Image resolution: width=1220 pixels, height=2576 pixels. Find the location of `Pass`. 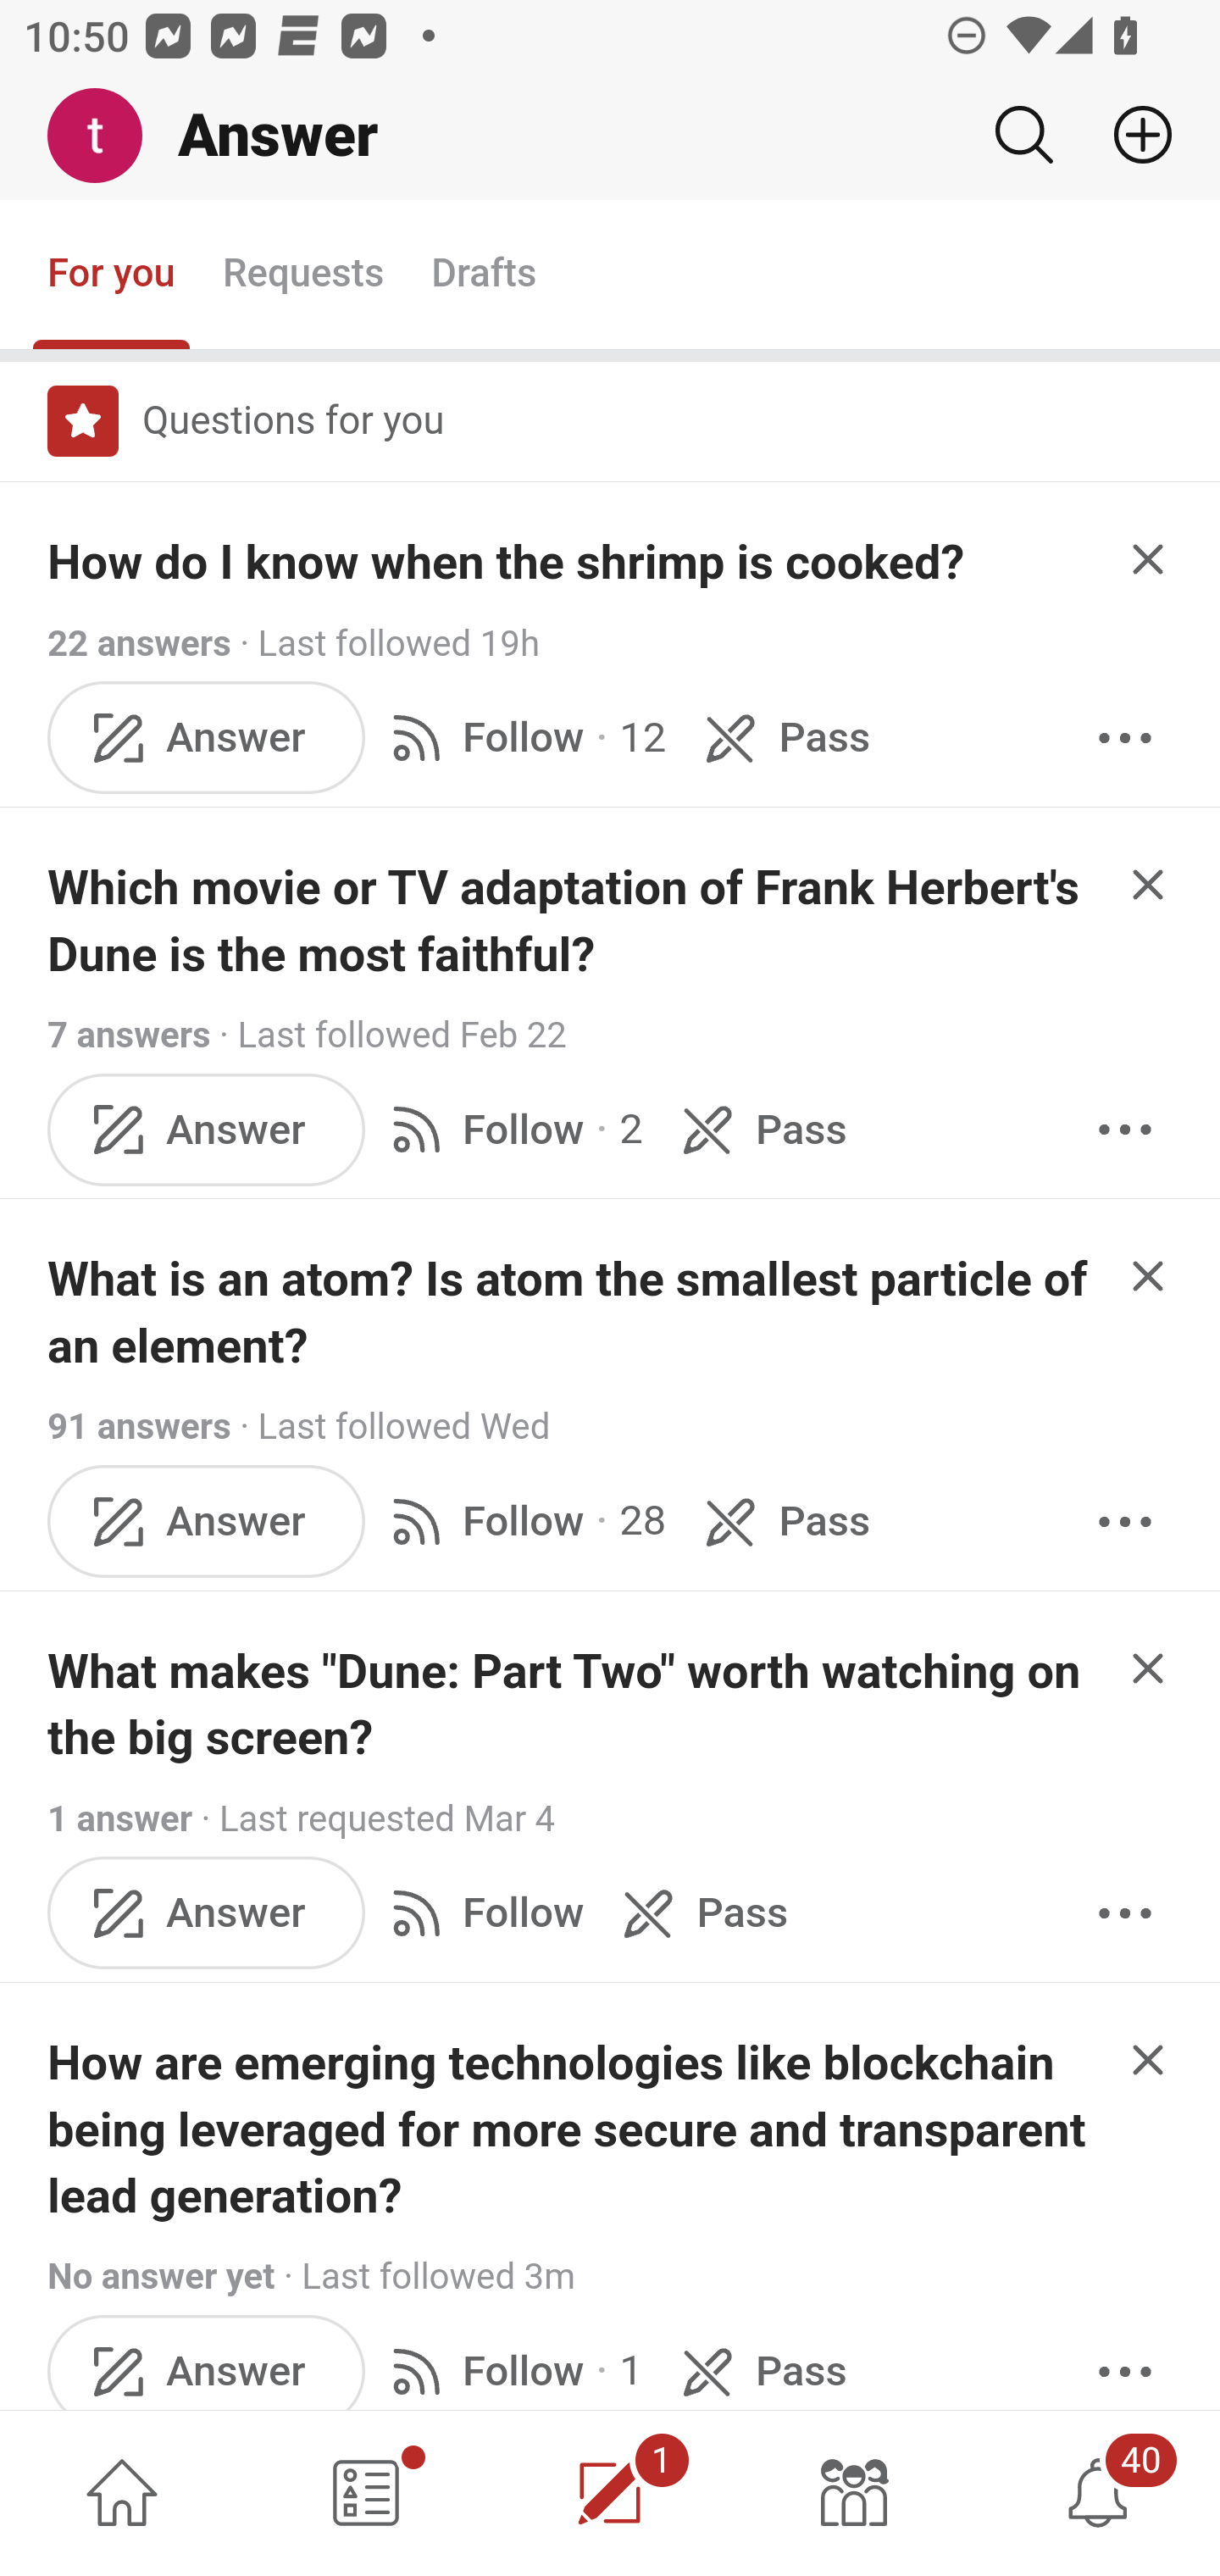

Pass is located at coordinates (781, 737).